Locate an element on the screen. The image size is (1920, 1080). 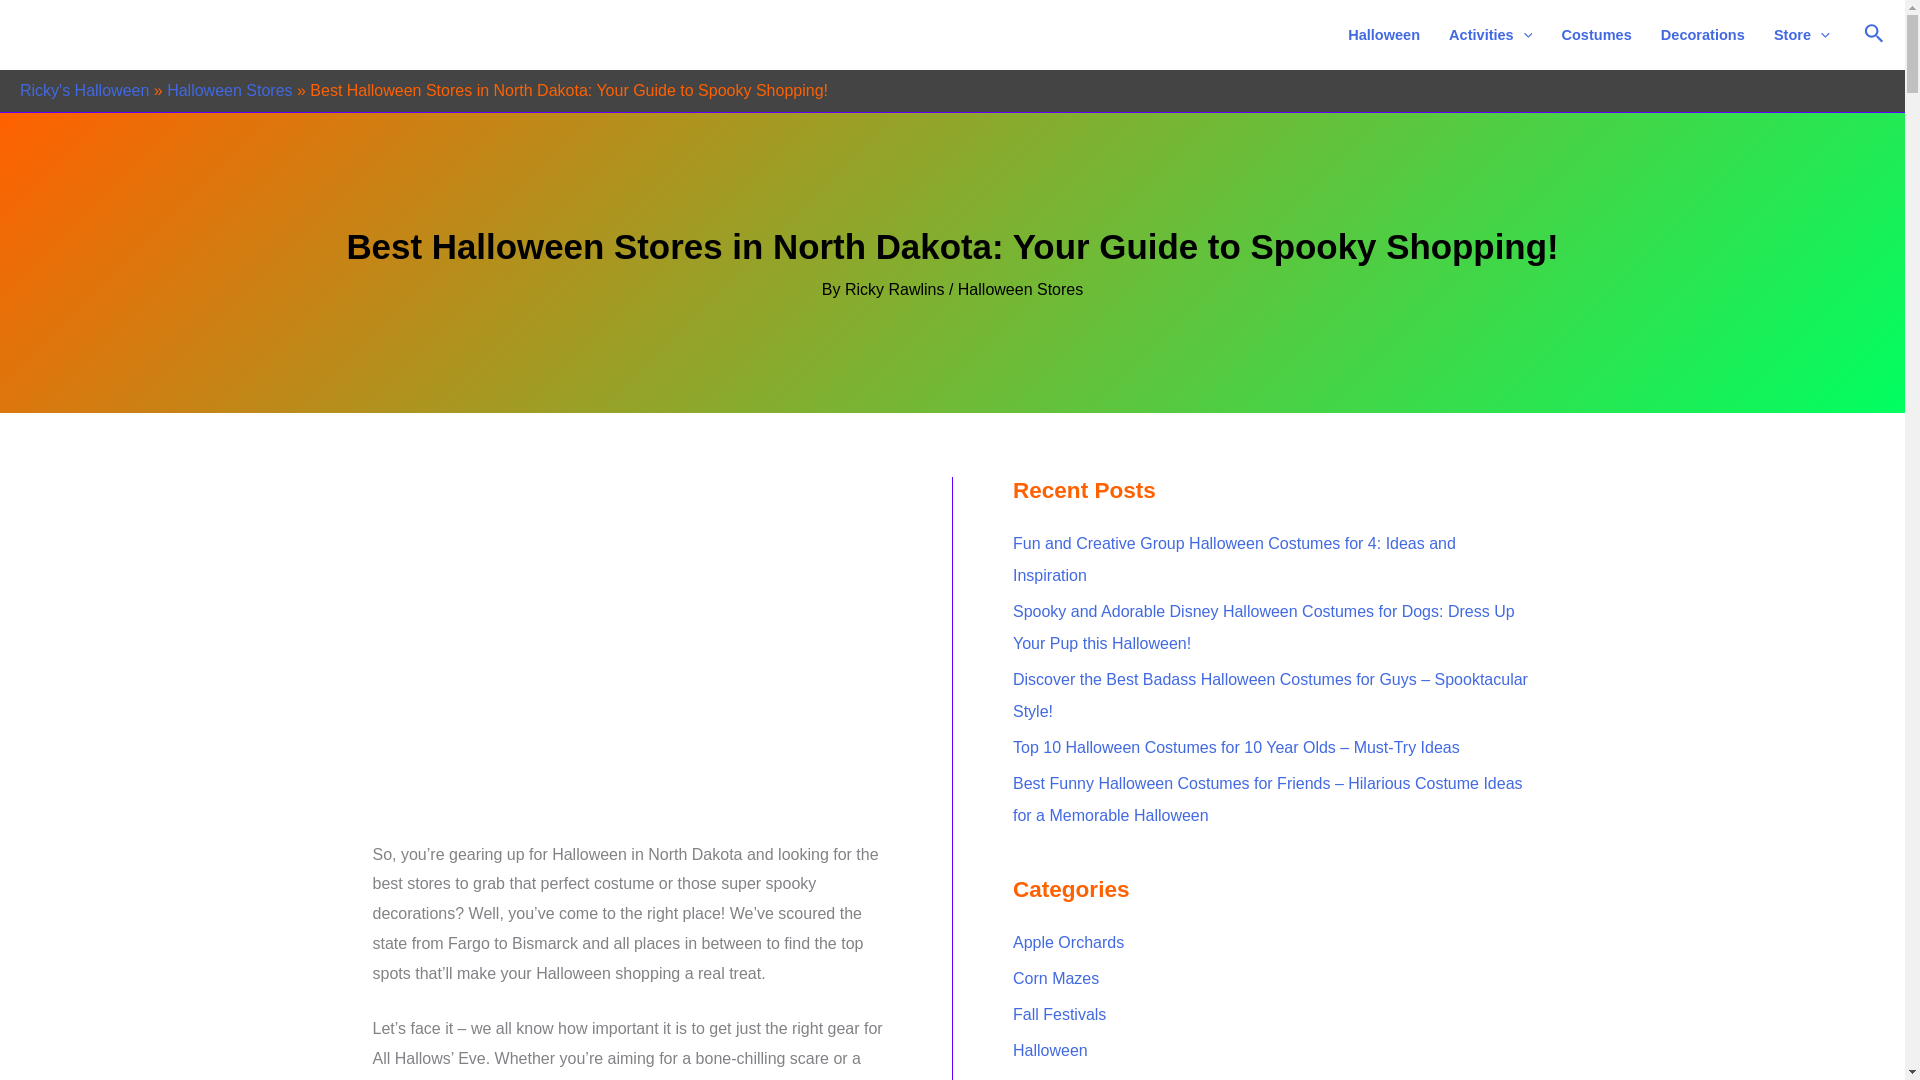
Search is located at coordinates (1874, 34).